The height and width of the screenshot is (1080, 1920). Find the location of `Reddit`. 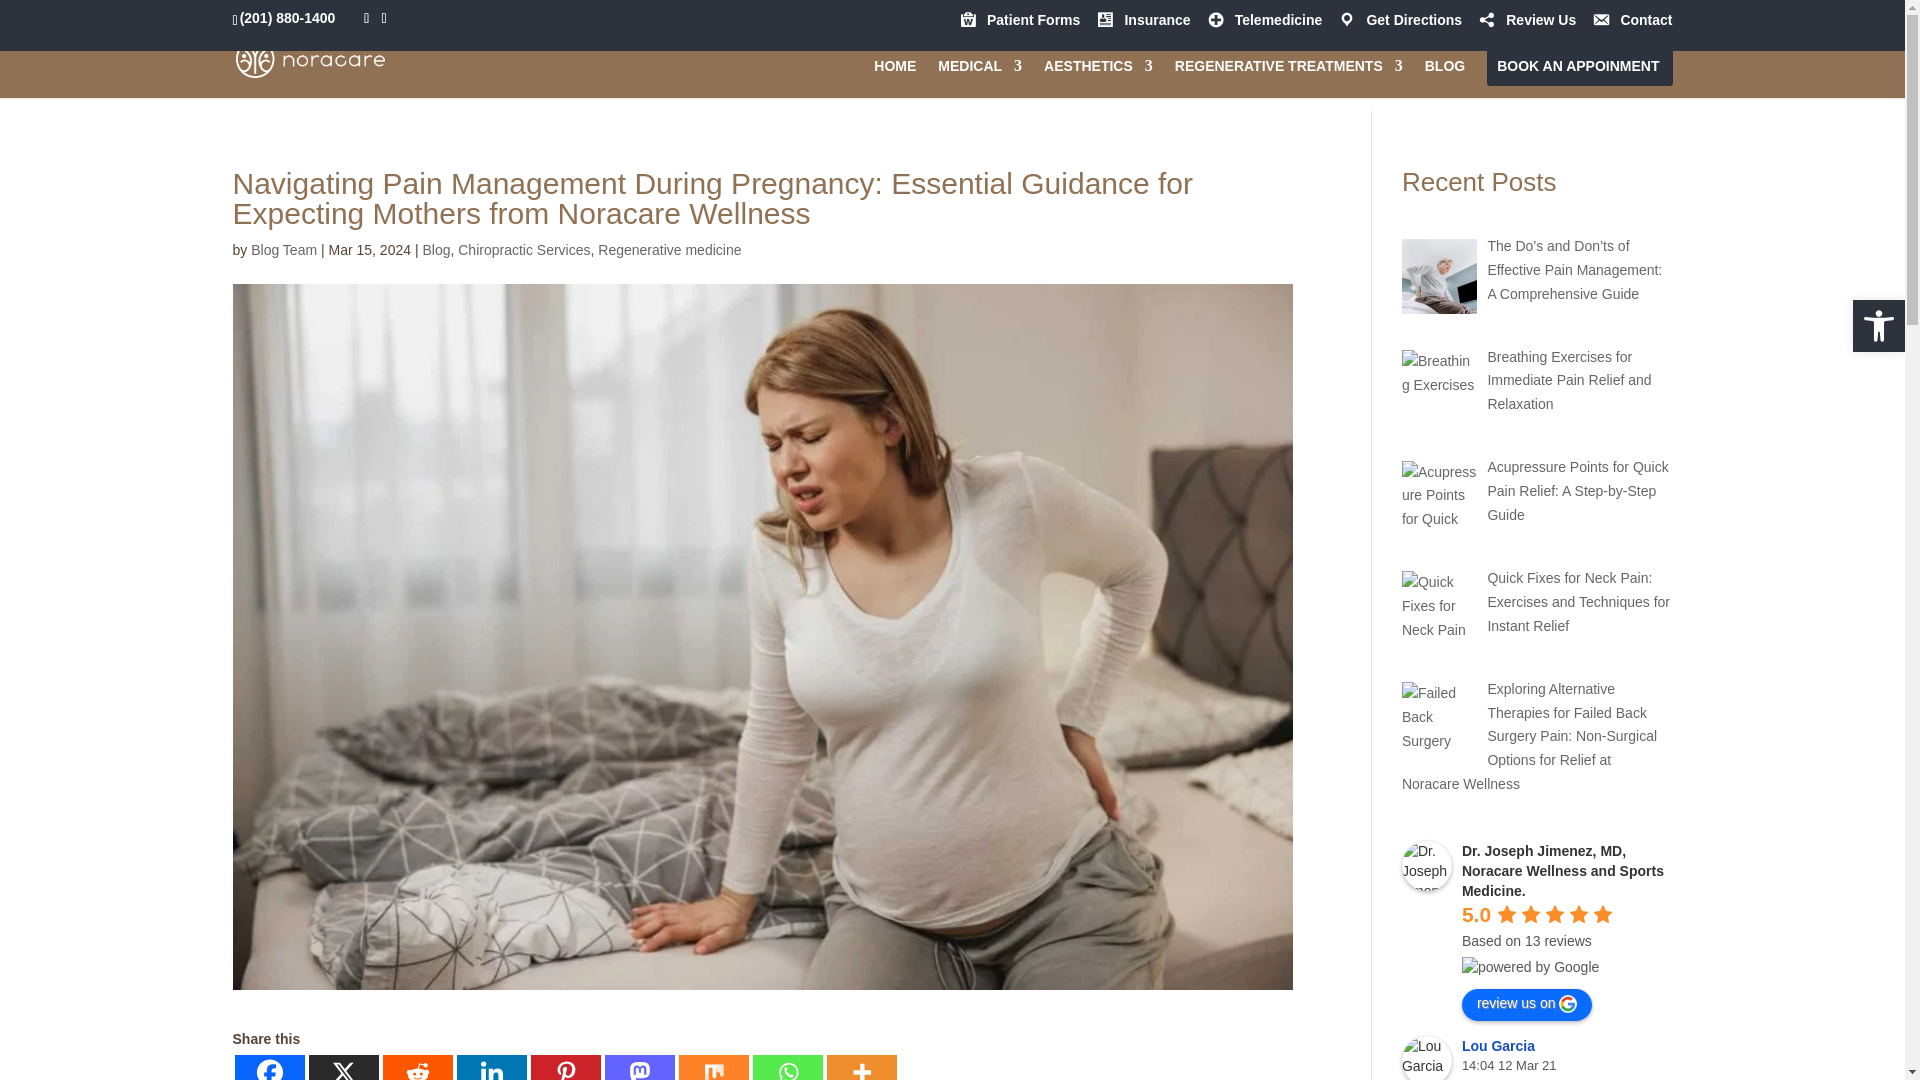

Reddit is located at coordinates (416, 1068).